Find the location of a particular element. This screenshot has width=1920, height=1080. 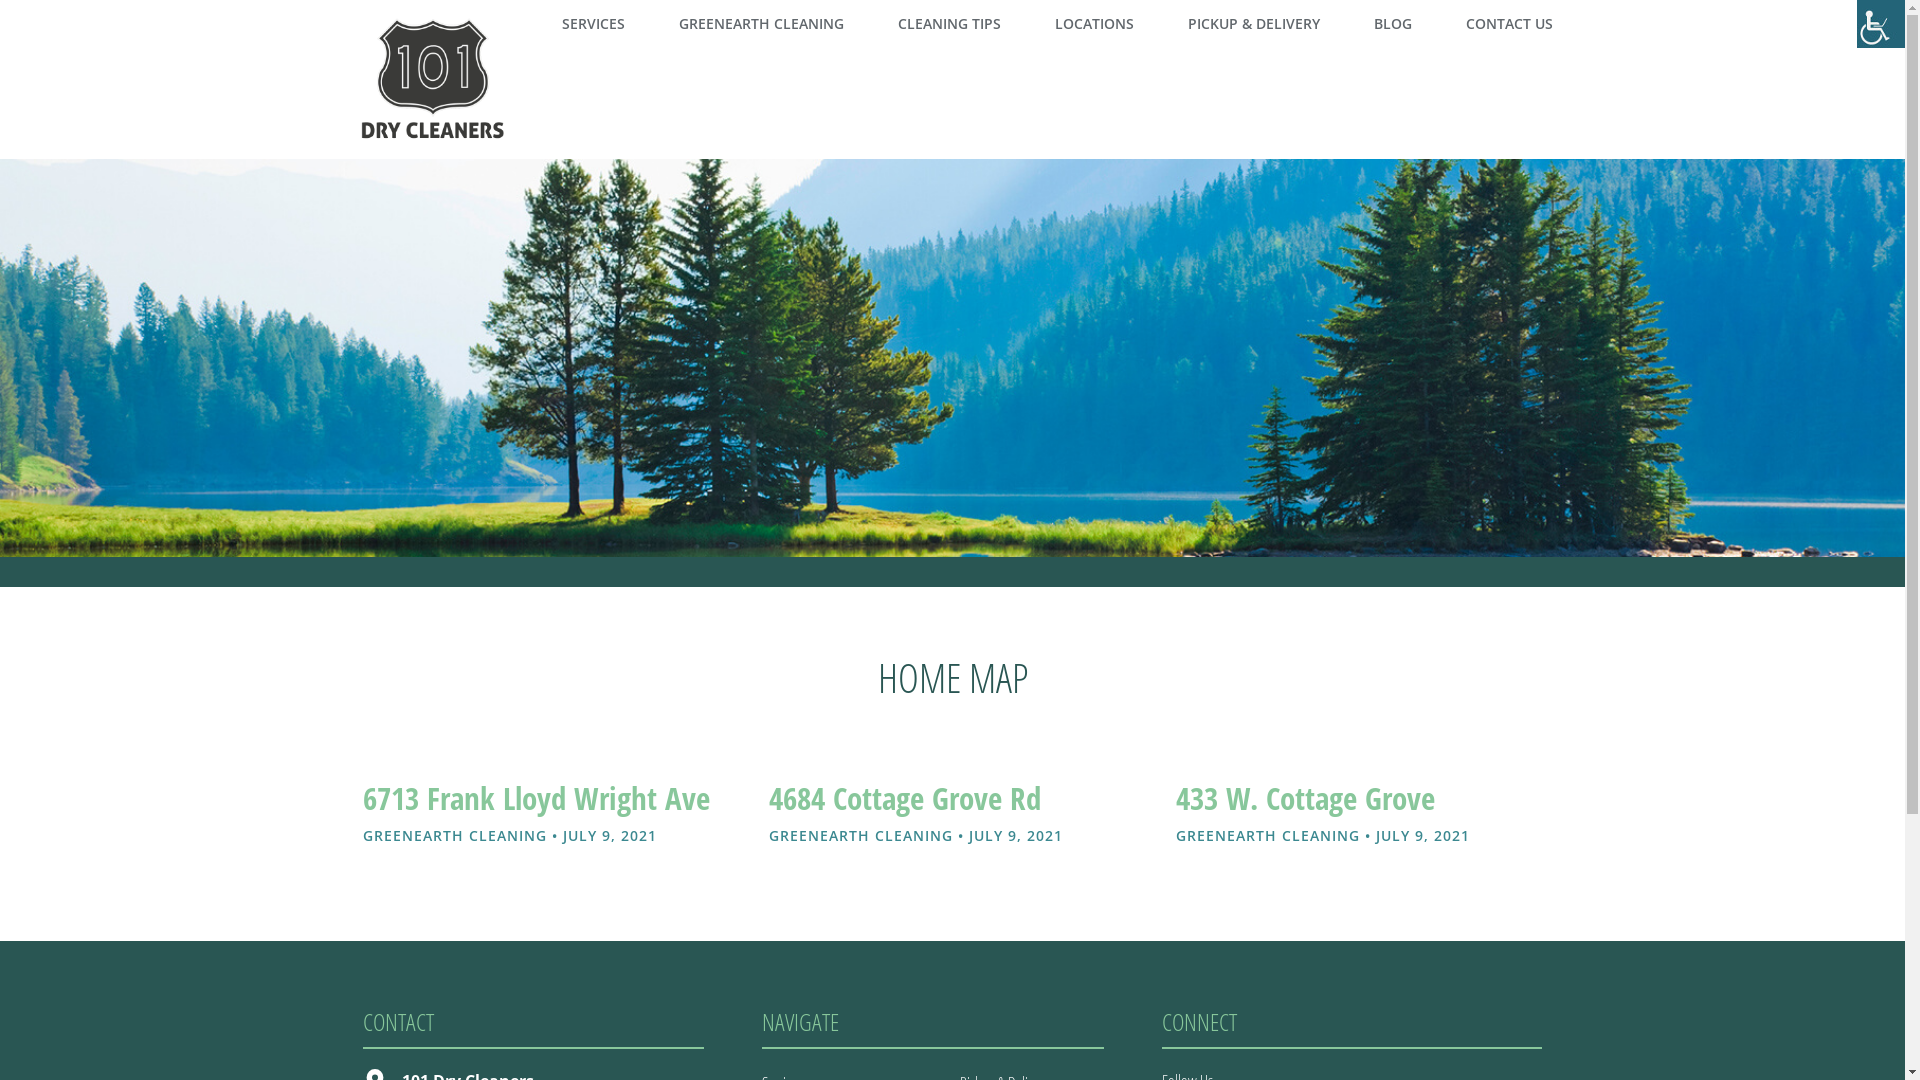

Accessibility Helper sidebar is located at coordinates (1881, 24).